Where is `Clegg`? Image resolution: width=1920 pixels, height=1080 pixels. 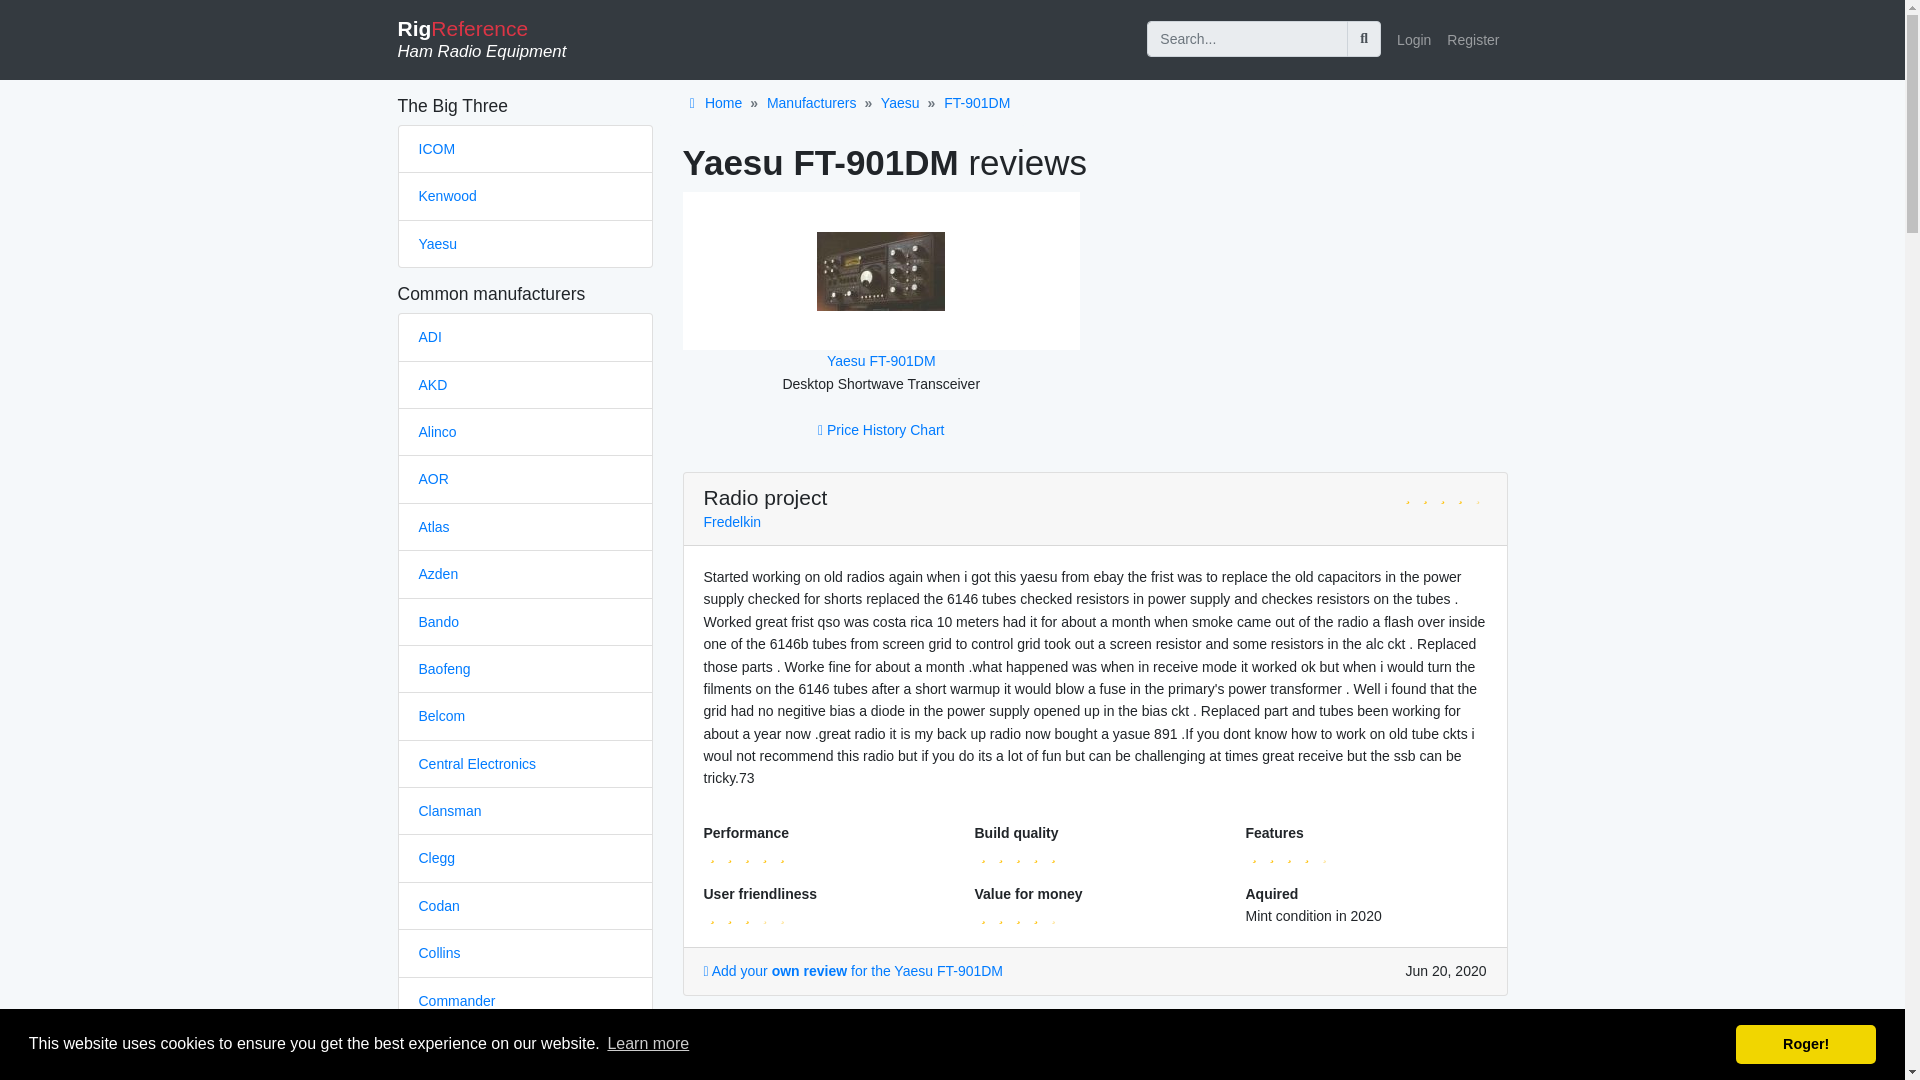
Clegg is located at coordinates (436, 858).